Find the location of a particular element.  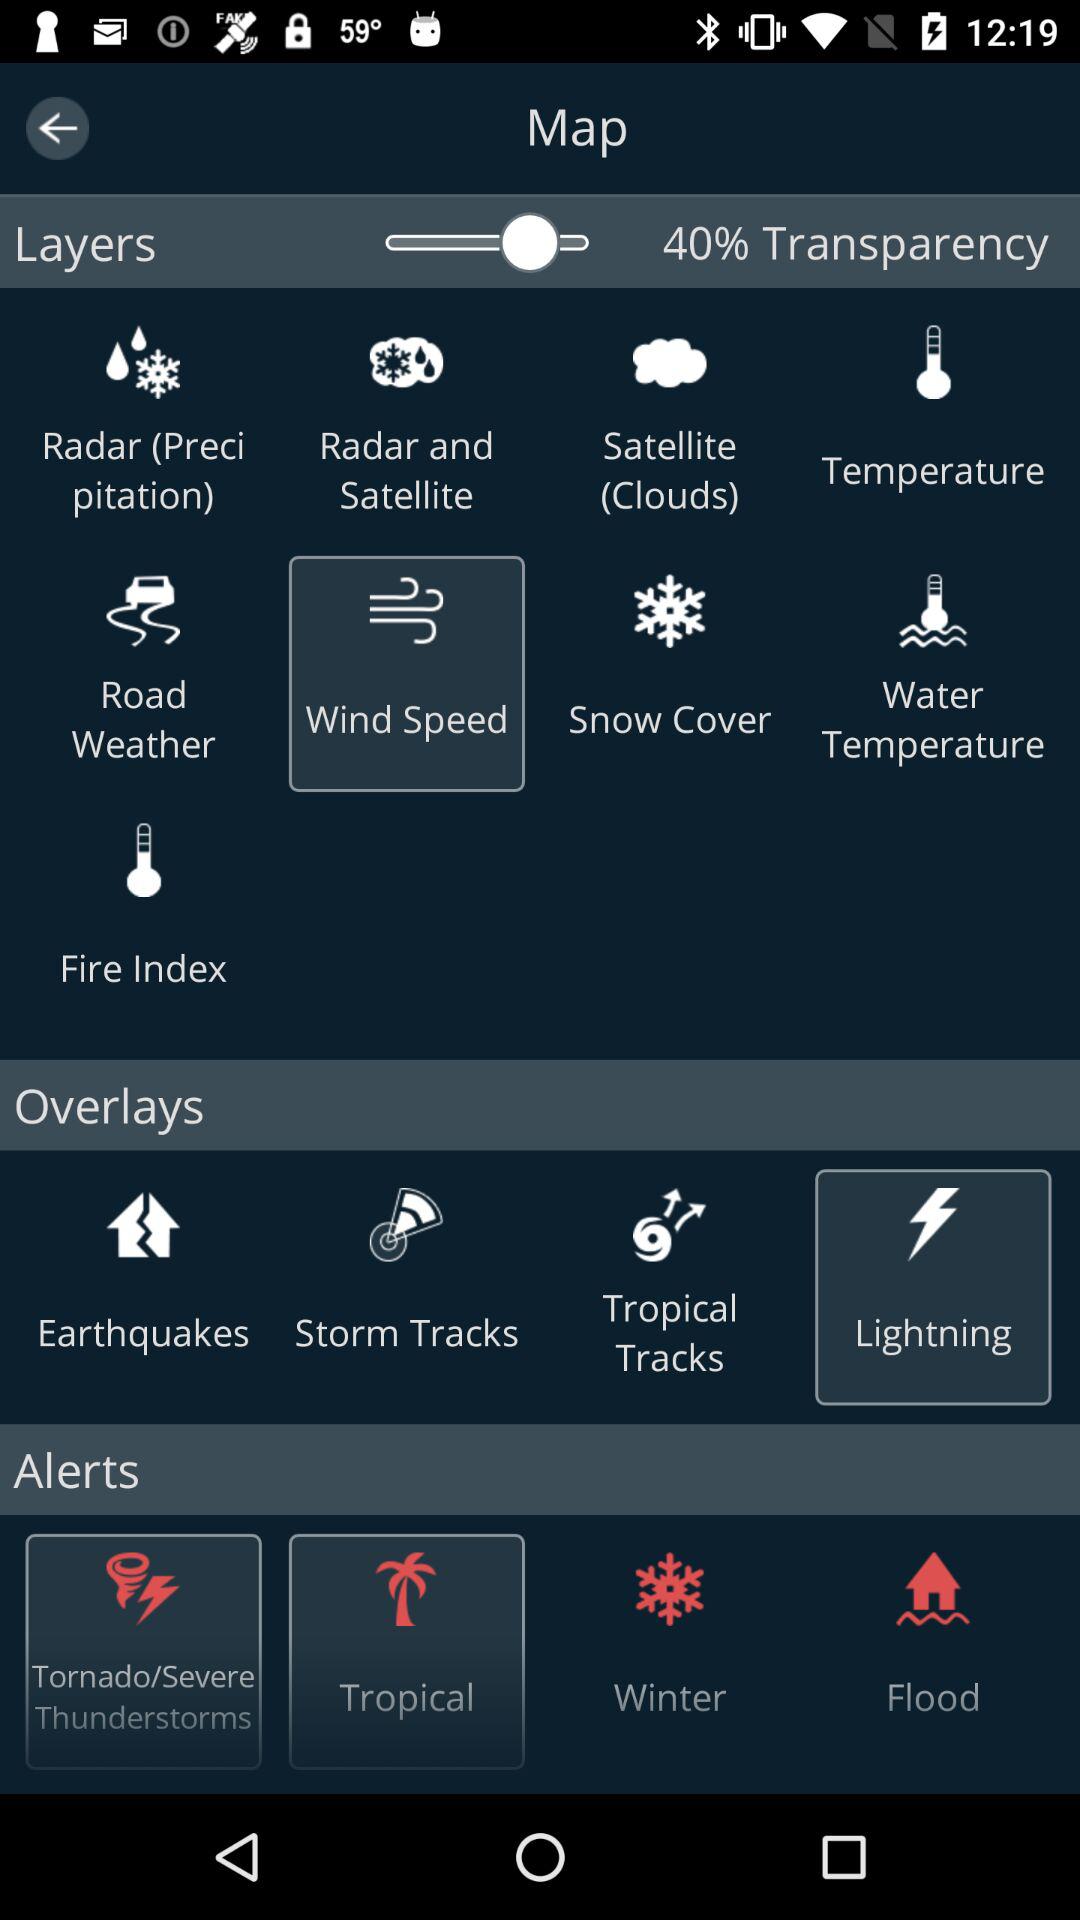

click the icon above tropical tracks is located at coordinates (670, 1224).